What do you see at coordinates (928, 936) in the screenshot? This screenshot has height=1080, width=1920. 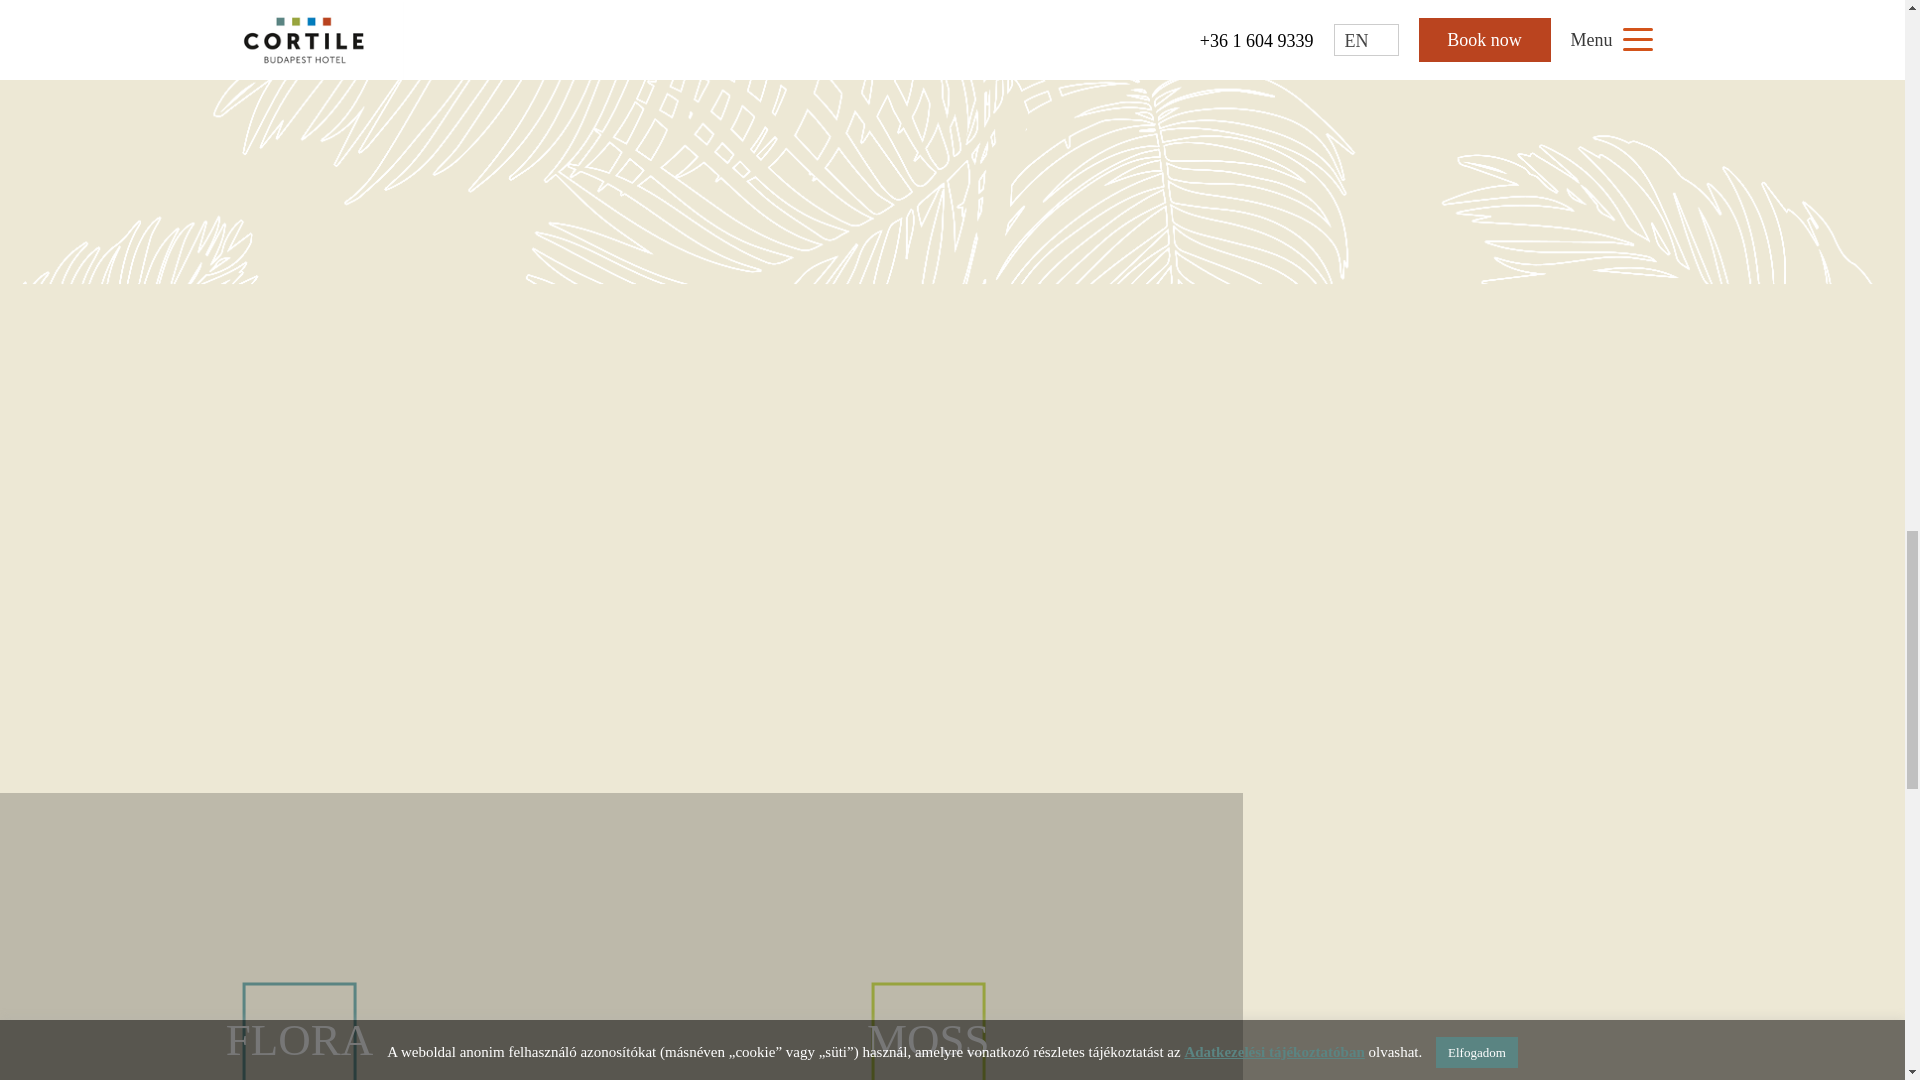 I see `MOSS` at bounding box center [928, 936].